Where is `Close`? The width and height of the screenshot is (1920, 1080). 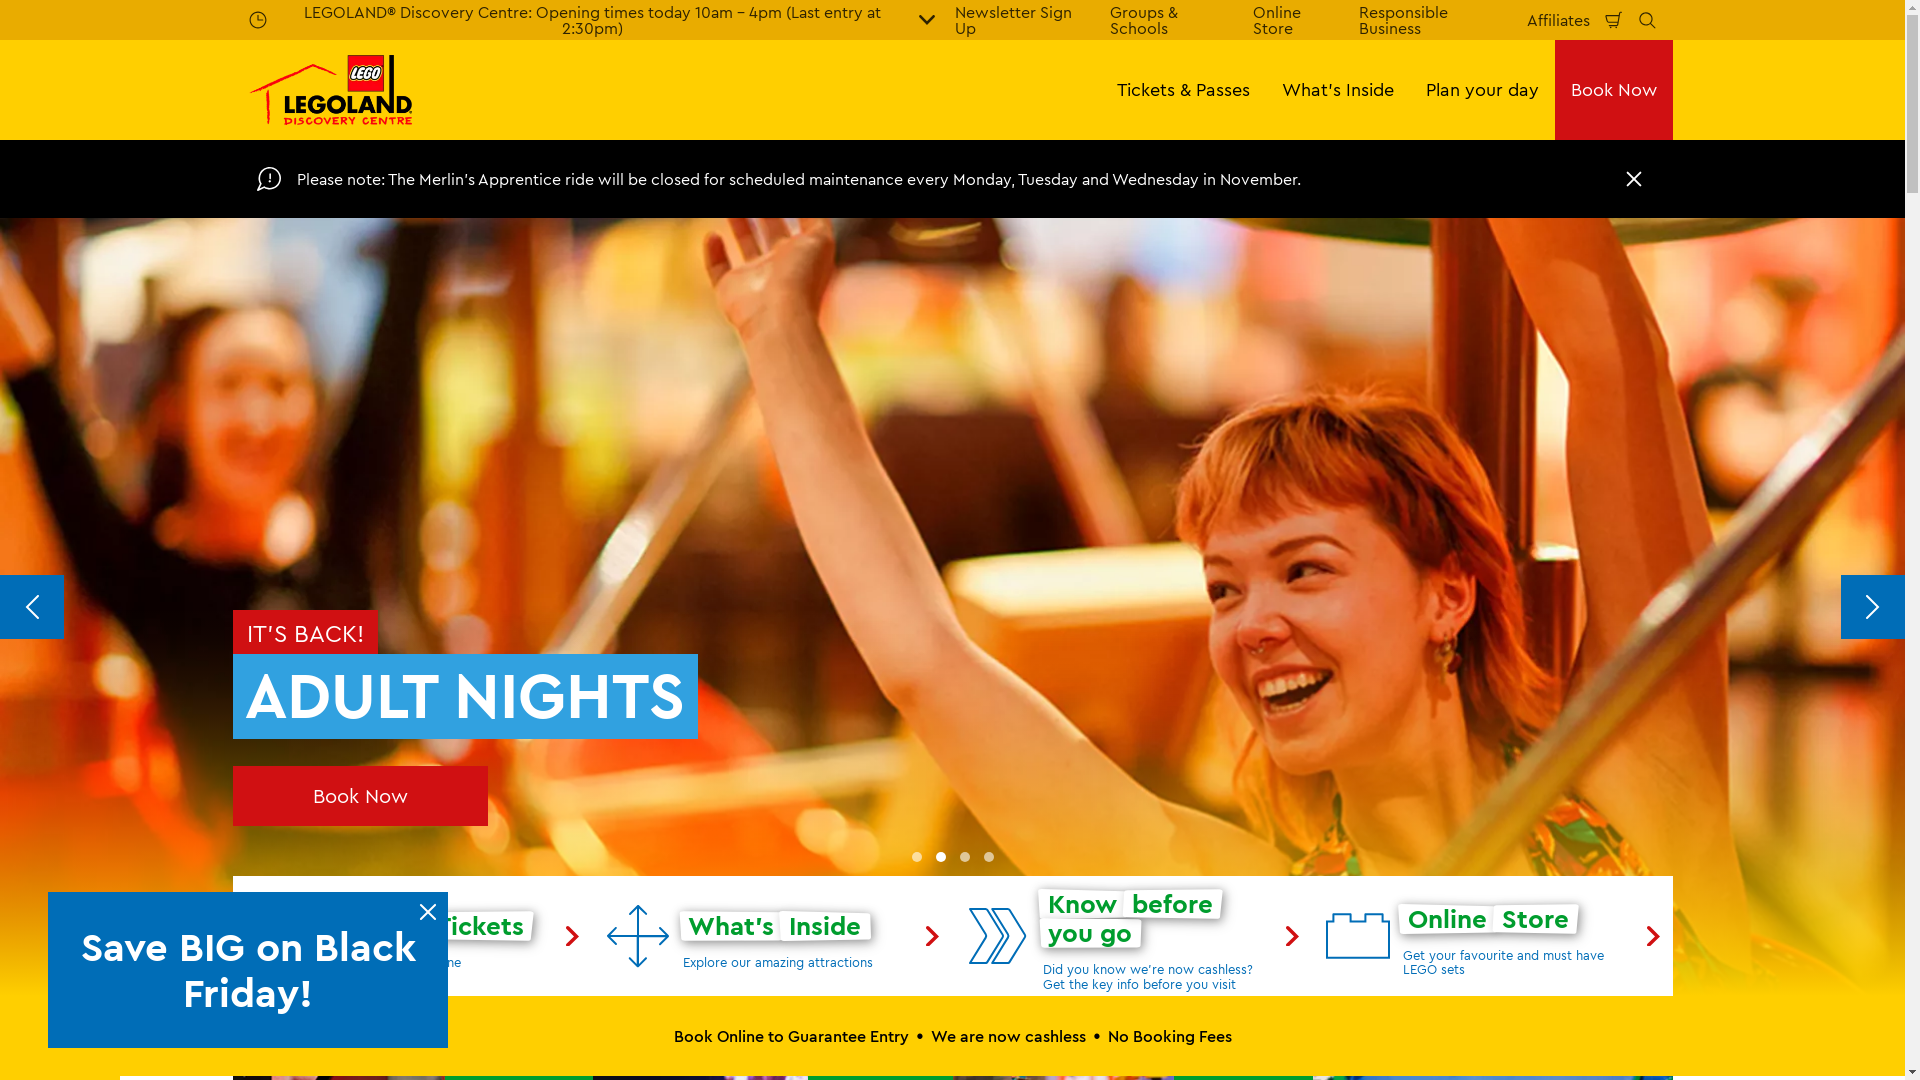
Close is located at coordinates (428, 912).